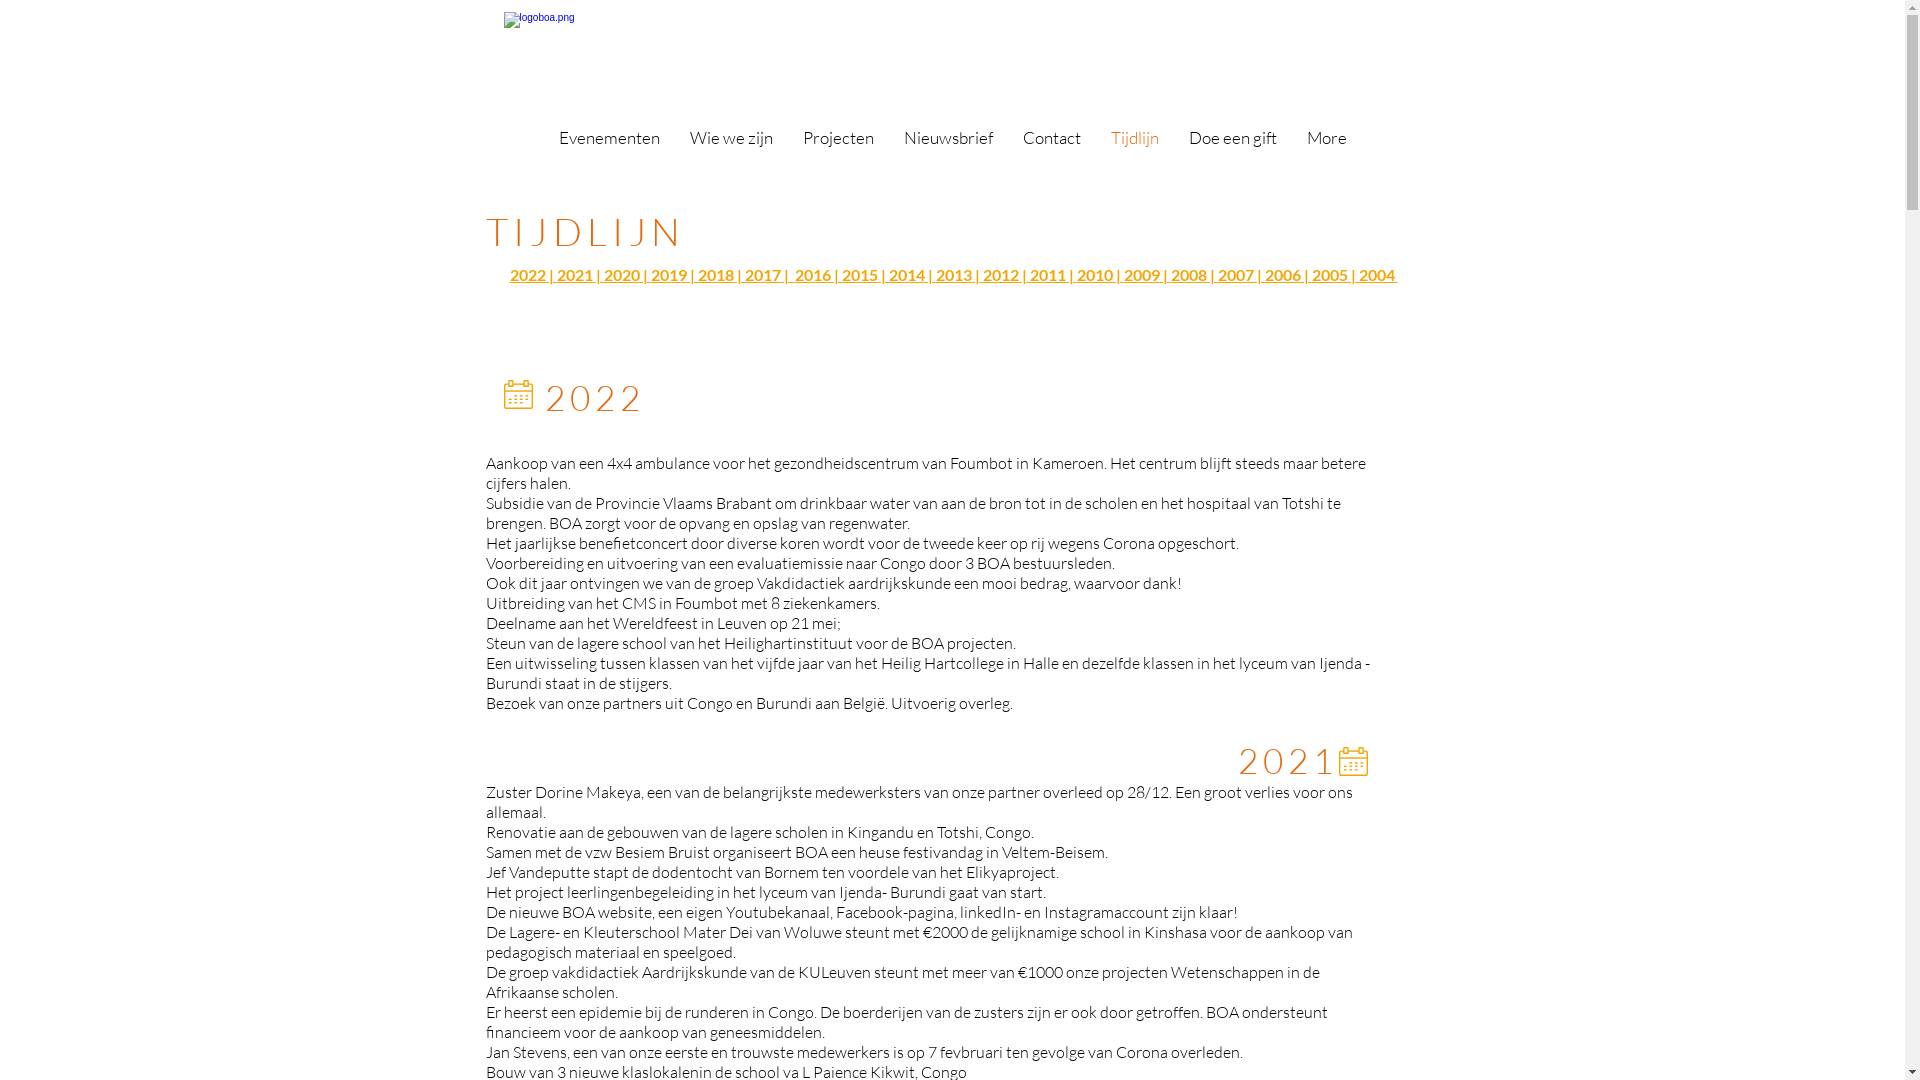 The image size is (1920, 1080). I want to click on 2014, so click(906, 274).